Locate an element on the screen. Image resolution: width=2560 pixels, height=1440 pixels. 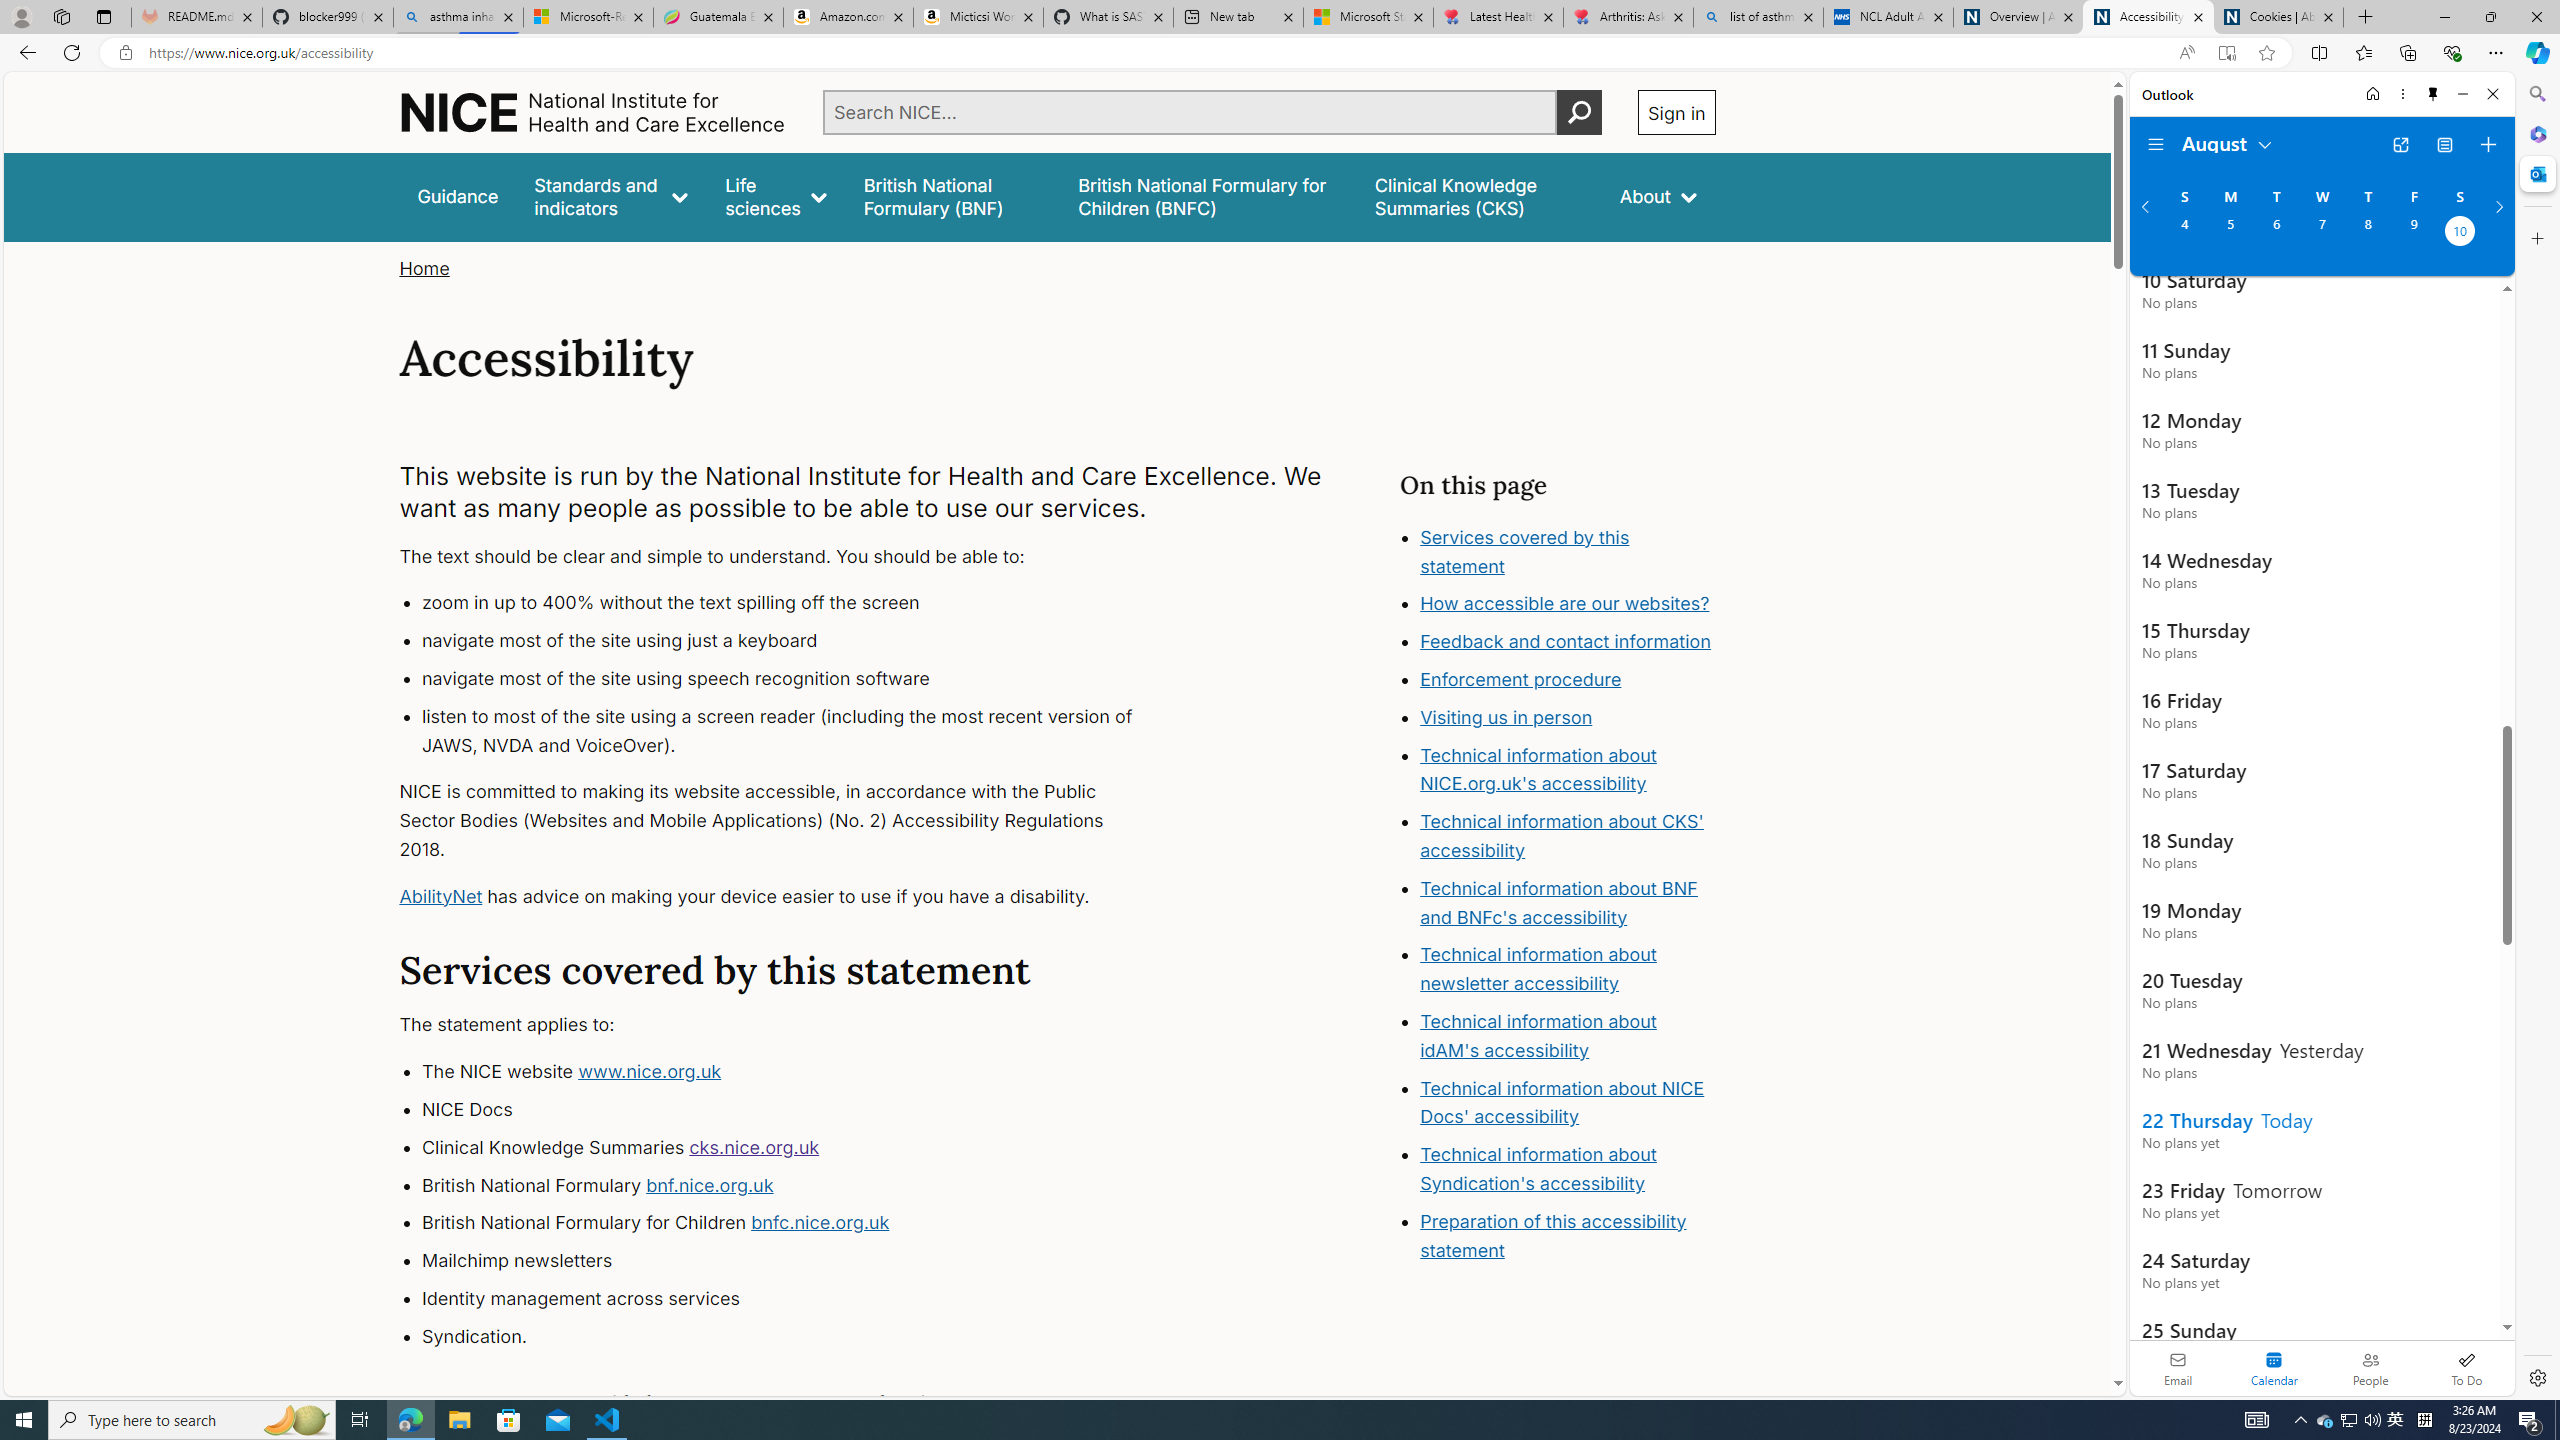
Perform search is located at coordinates (1579, 112).